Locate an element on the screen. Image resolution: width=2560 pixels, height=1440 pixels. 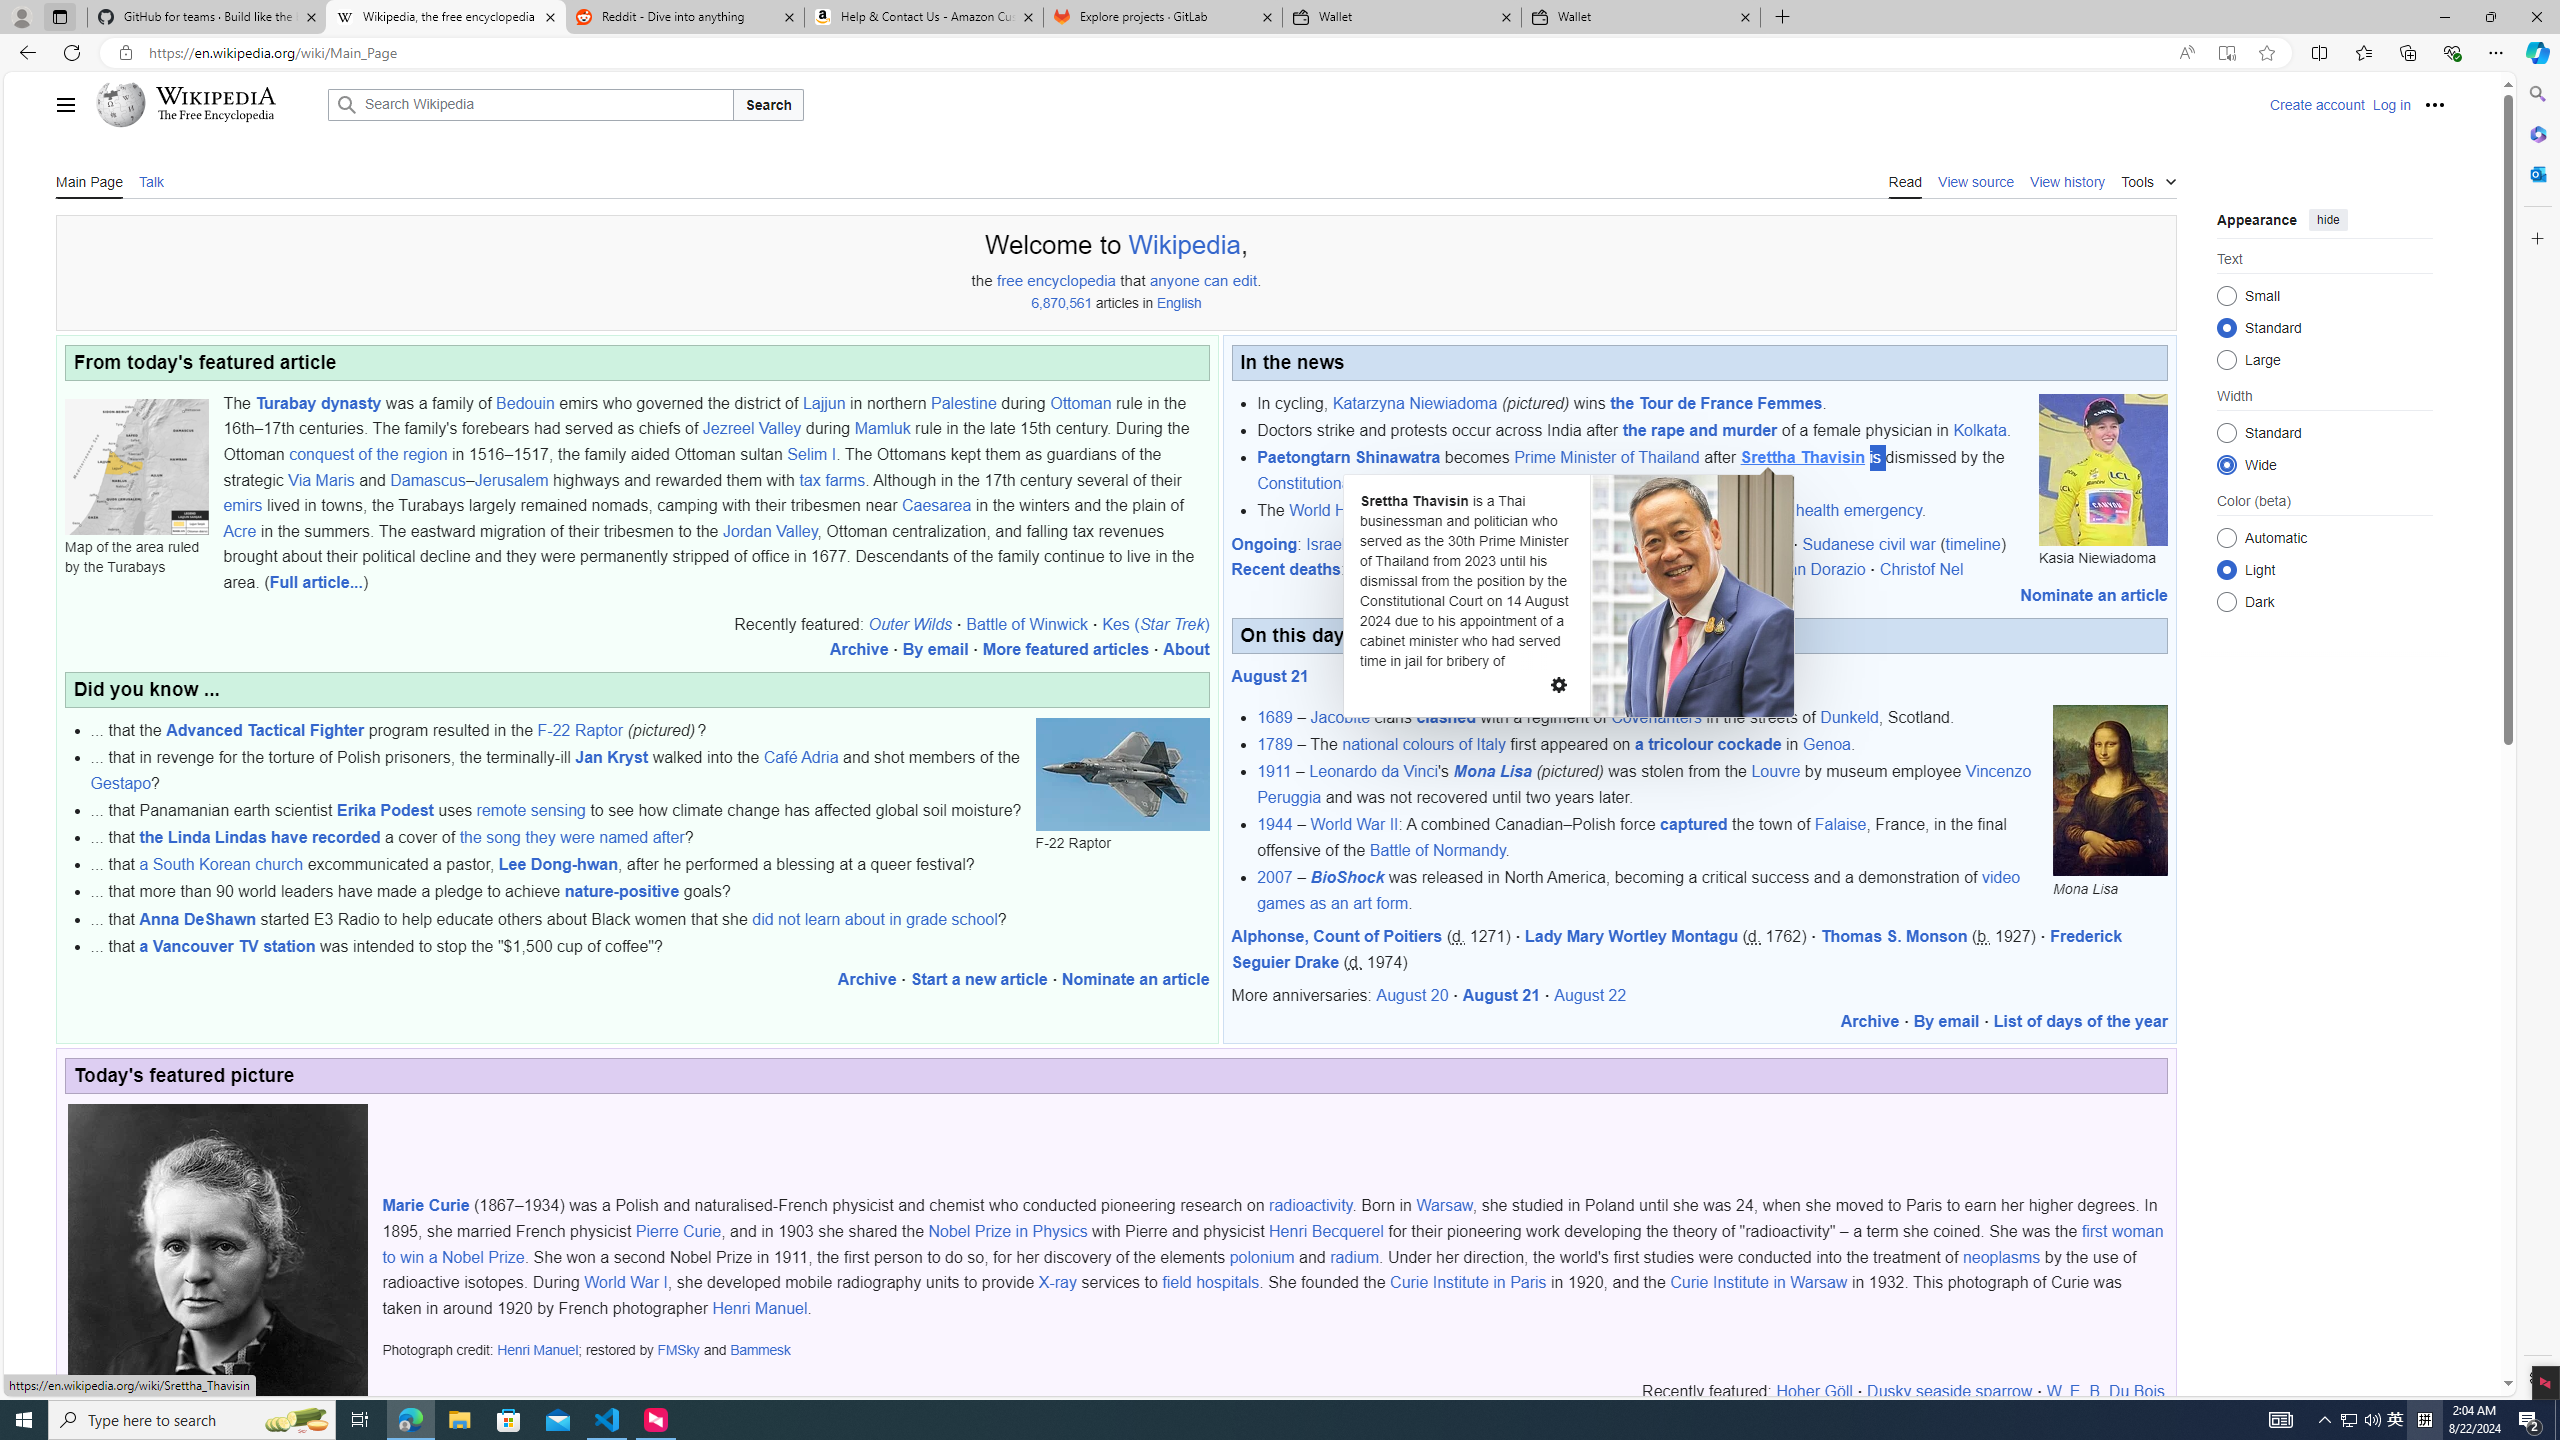
Wikipedia is located at coordinates (1184, 245).